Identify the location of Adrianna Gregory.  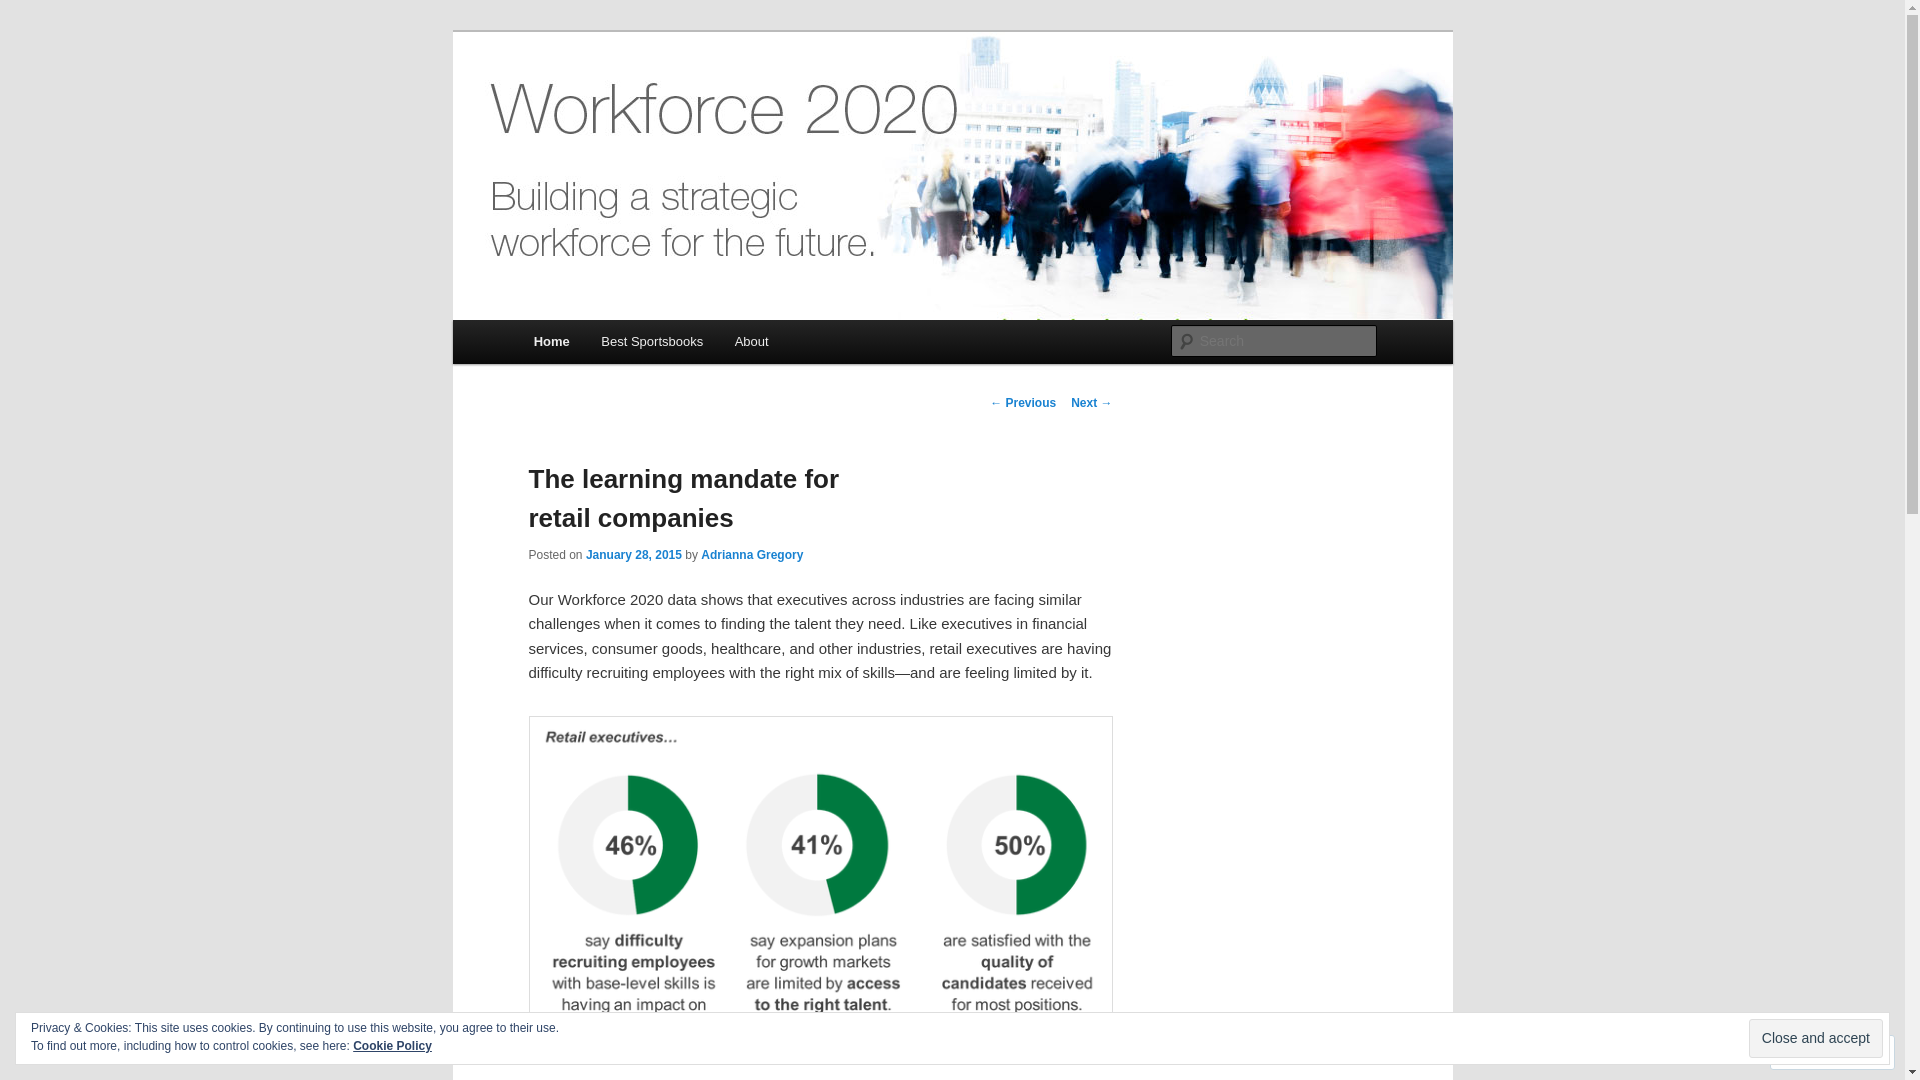
(751, 554).